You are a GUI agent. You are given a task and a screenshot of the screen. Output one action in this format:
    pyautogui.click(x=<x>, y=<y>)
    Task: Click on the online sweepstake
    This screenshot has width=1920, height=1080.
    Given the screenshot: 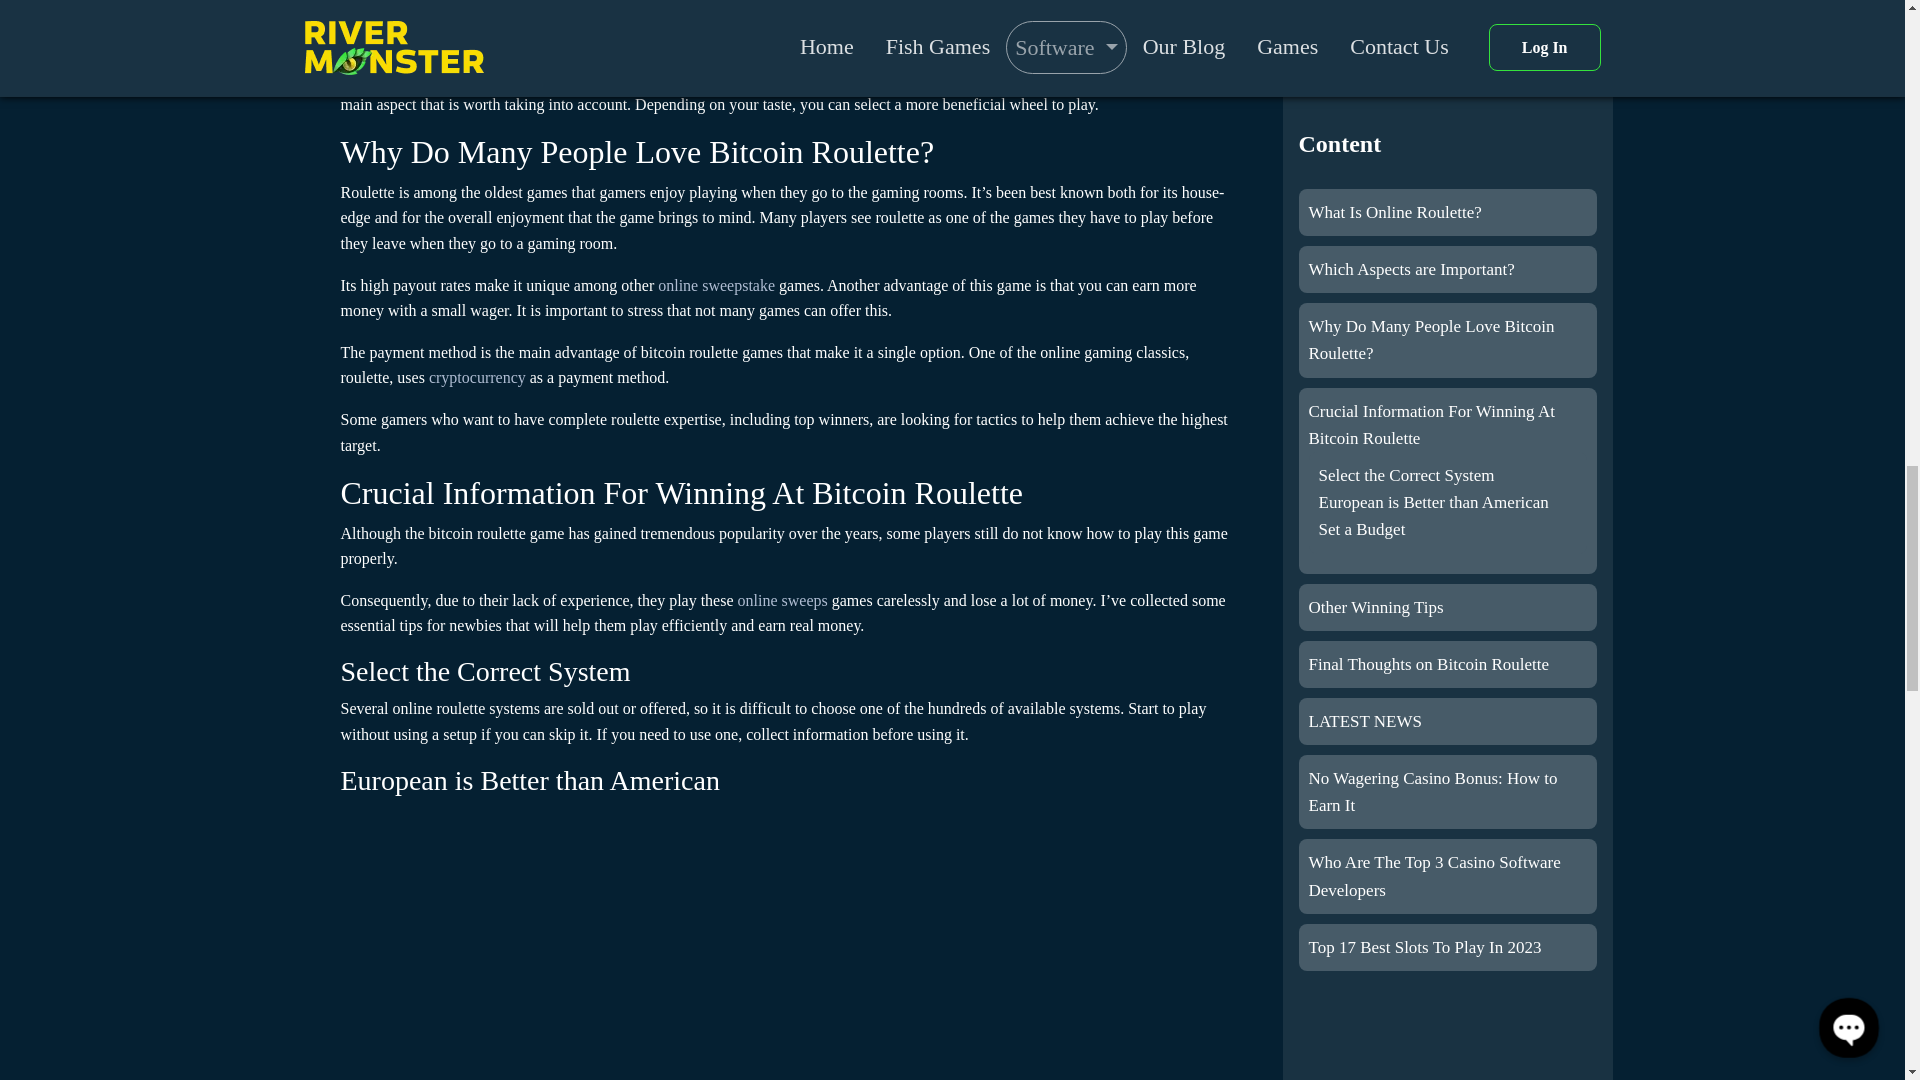 What is the action you would take?
    pyautogui.click(x=716, y=284)
    